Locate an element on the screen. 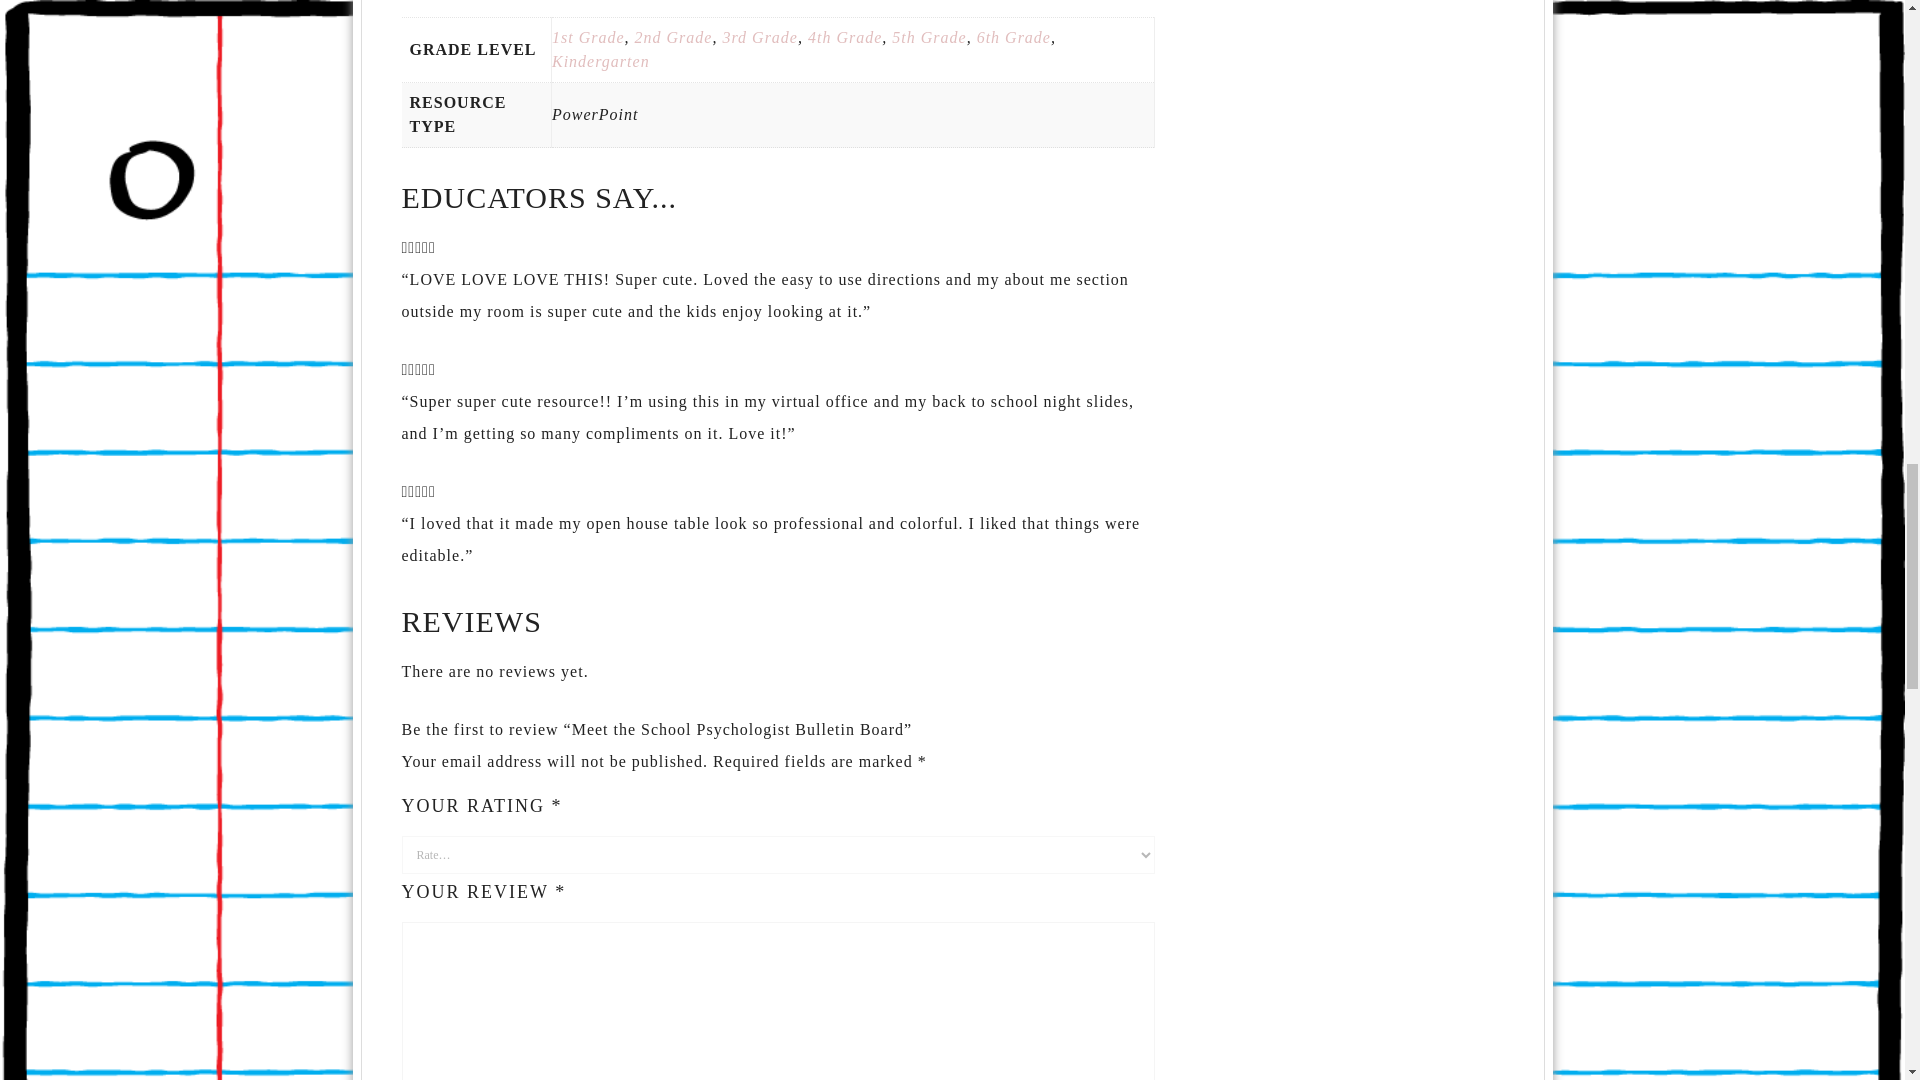  5th Grade is located at coordinates (928, 38).